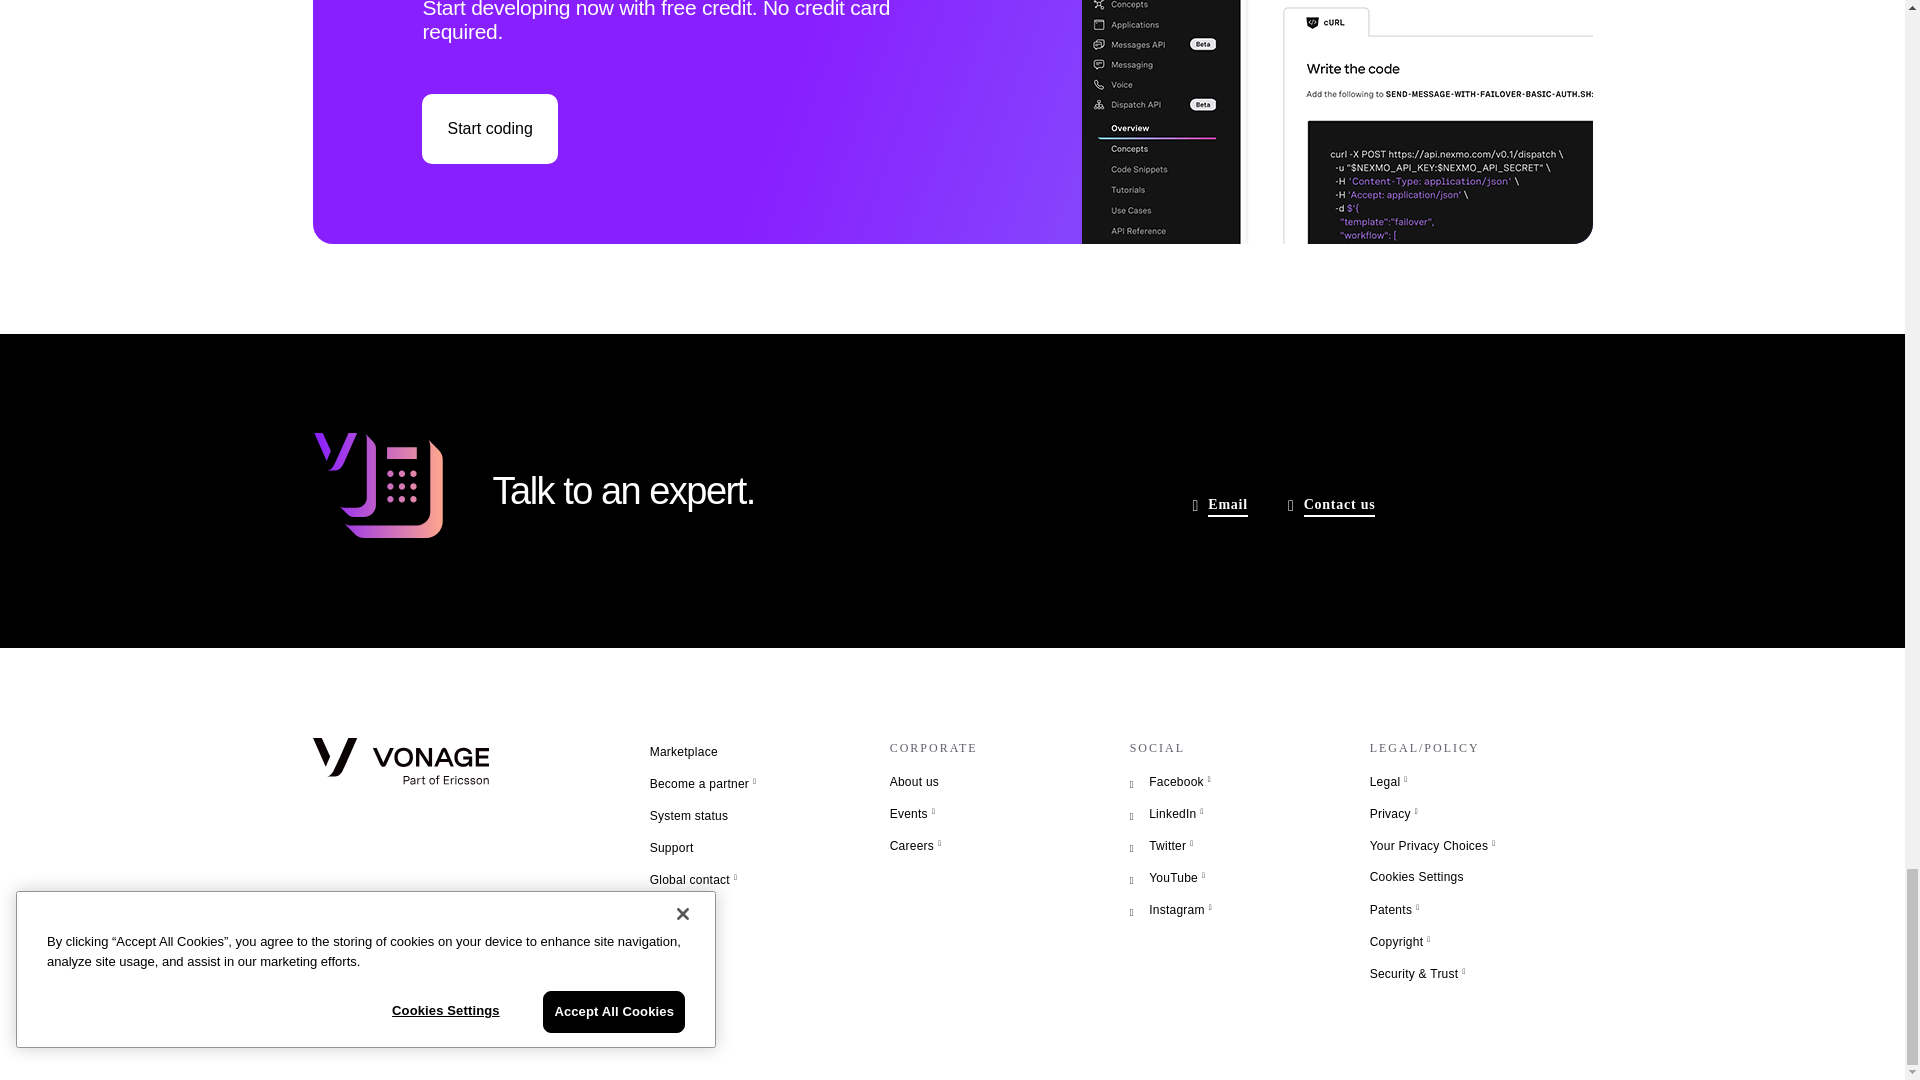  What do you see at coordinates (376, 489) in the screenshot?
I see `Vonage Phone` at bounding box center [376, 489].